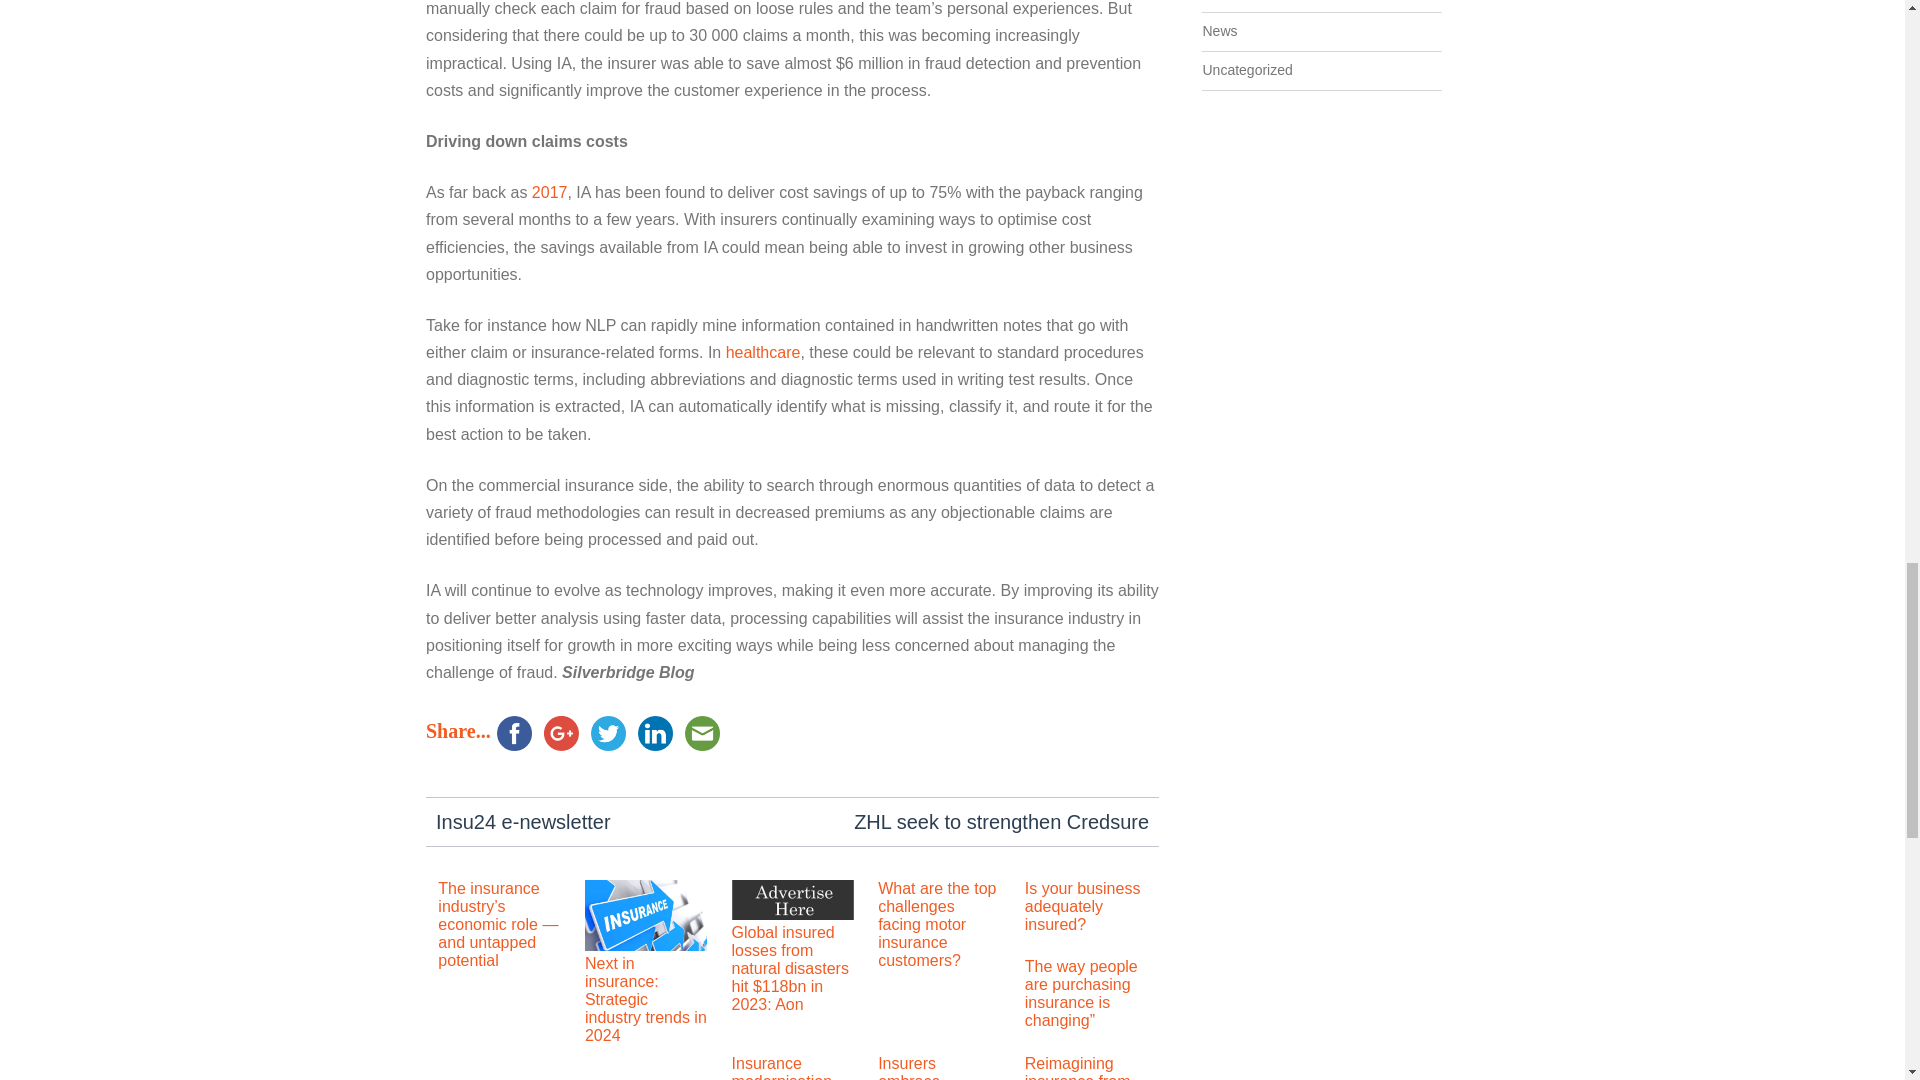 The width and height of the screenshot is (1920, 1080). Describe the element at coordinates (561, 733) in the screenshot. I see `google` at that location.